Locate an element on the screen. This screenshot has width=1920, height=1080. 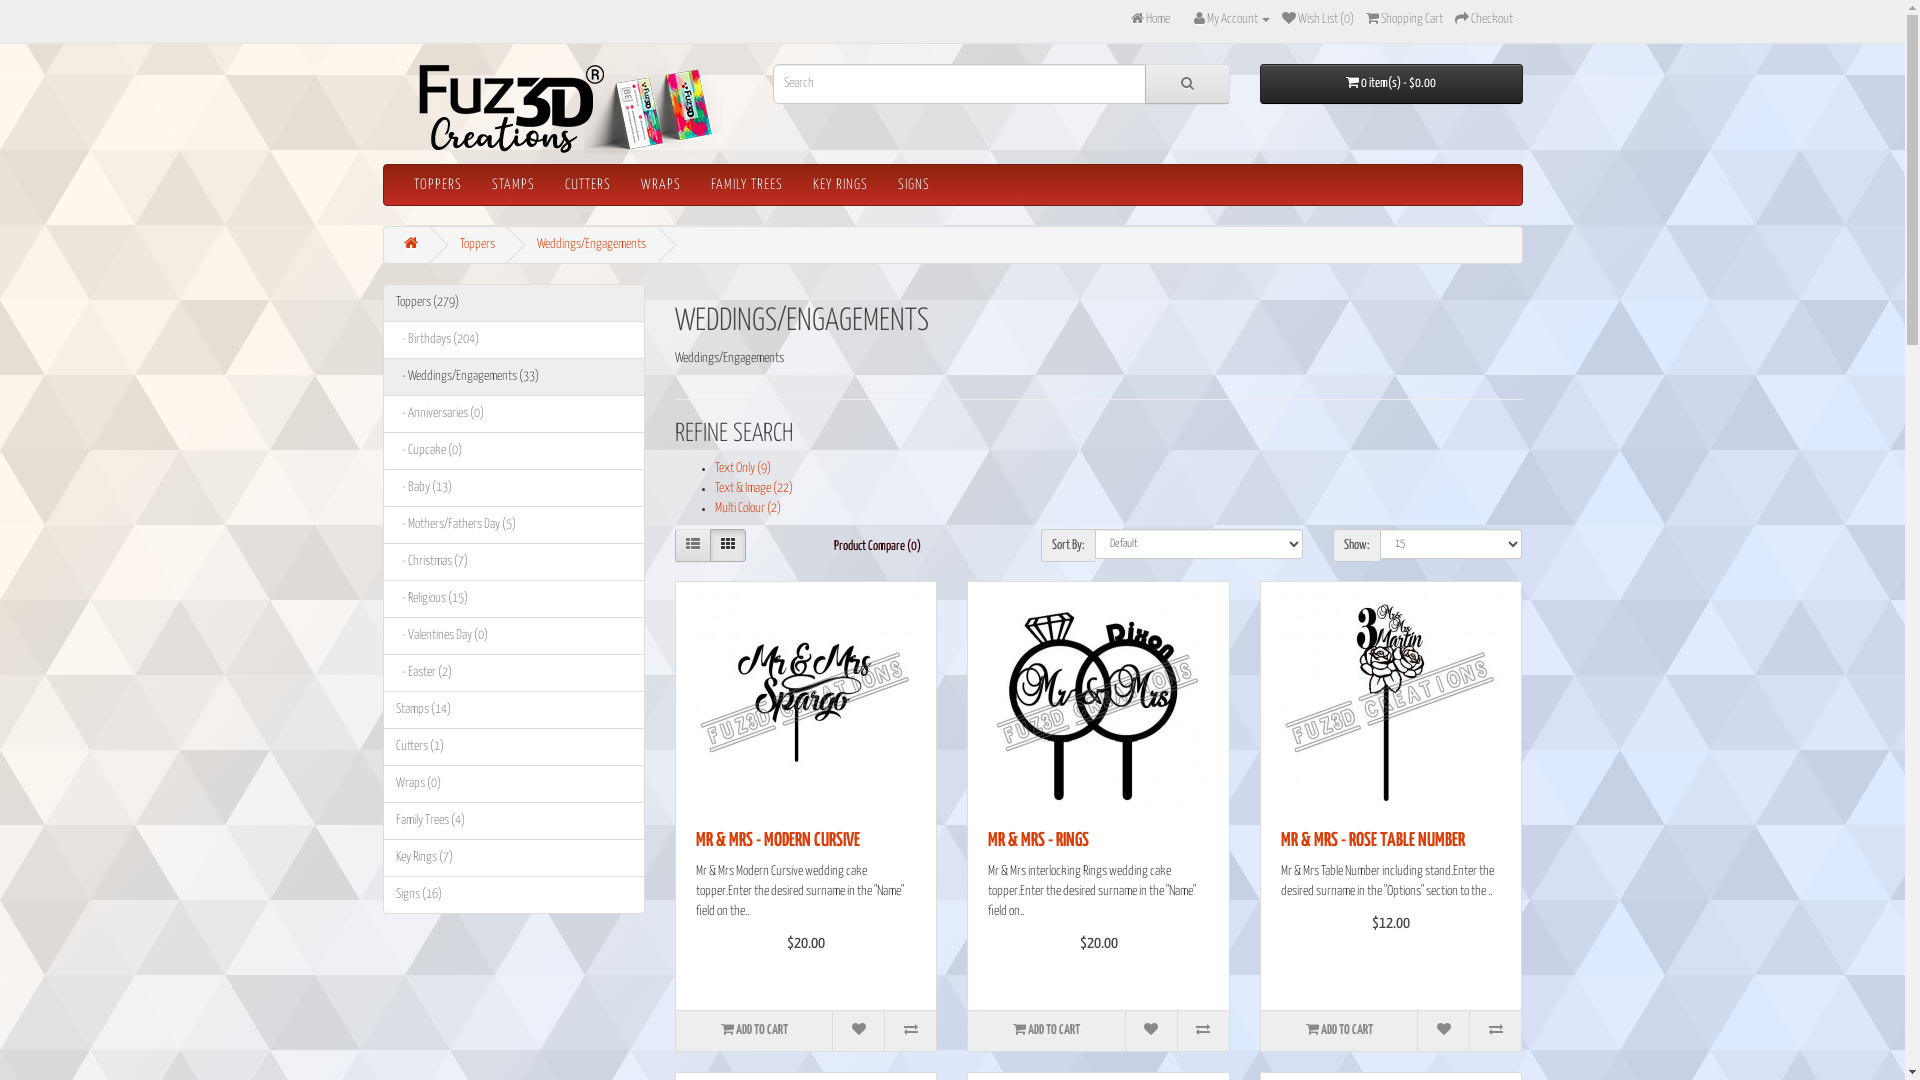
   - Anniversaries (0) is located at coordinates (514, 414).